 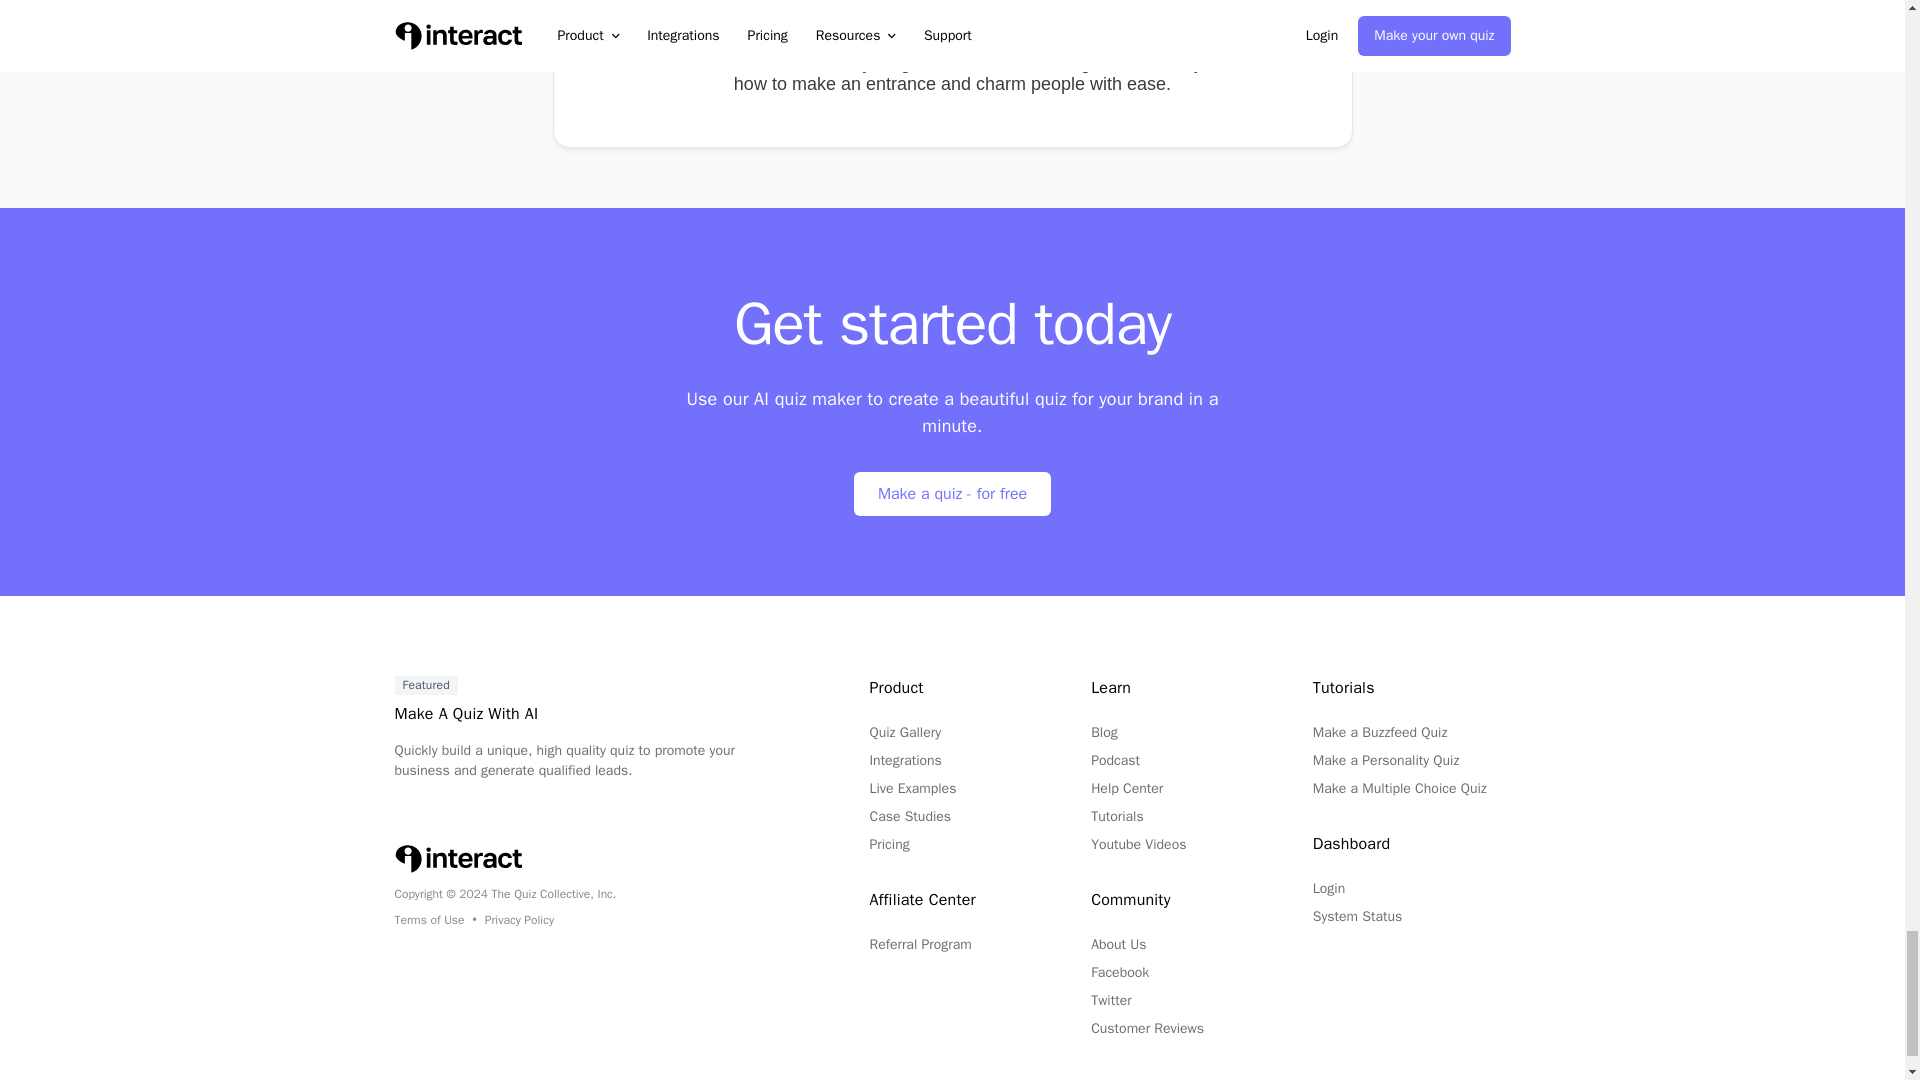 What do you see at coordinates (1115, 760) in the screenshot?
I see `Podcast` at bounding box center [1115, 760].